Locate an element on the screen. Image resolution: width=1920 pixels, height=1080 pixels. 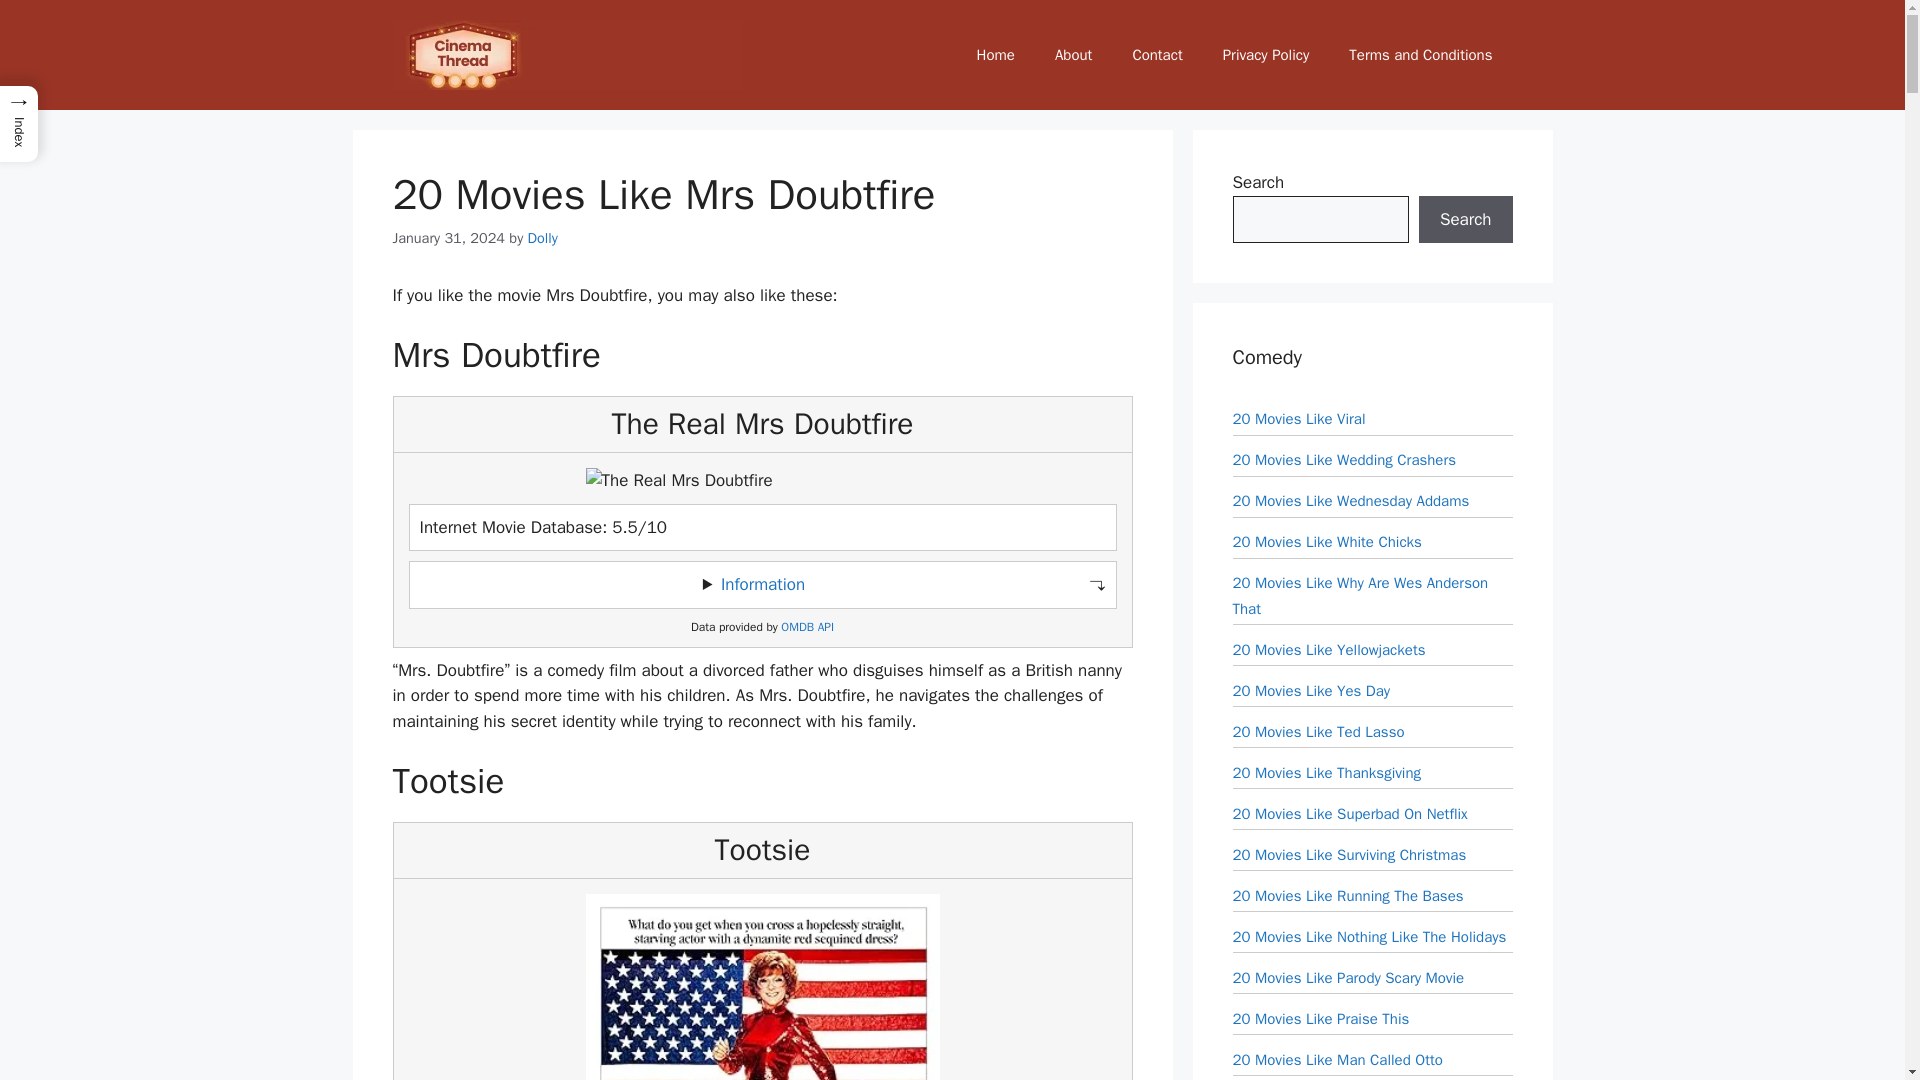
Privacy Policy is located at coordinates (1266, 54).